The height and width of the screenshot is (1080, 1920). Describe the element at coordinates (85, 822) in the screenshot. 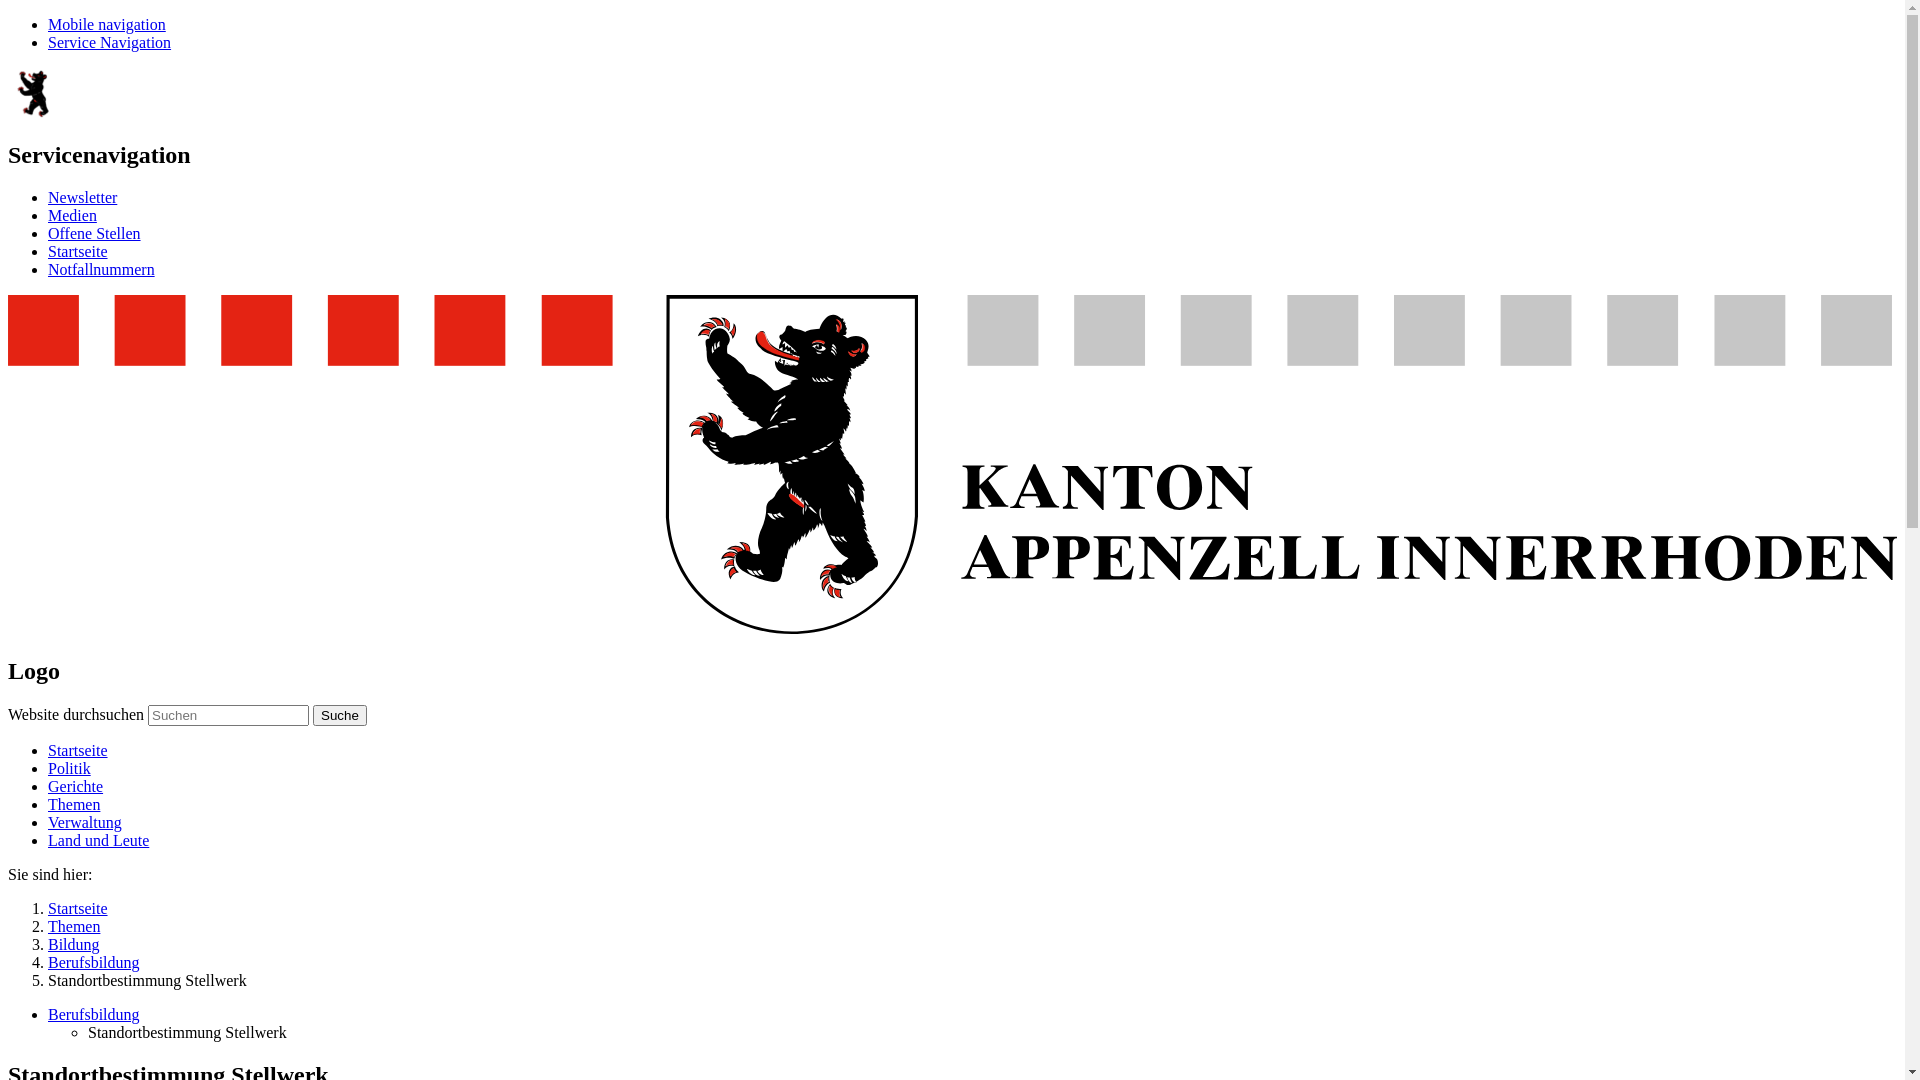

I see `Verwaltung` at that location.